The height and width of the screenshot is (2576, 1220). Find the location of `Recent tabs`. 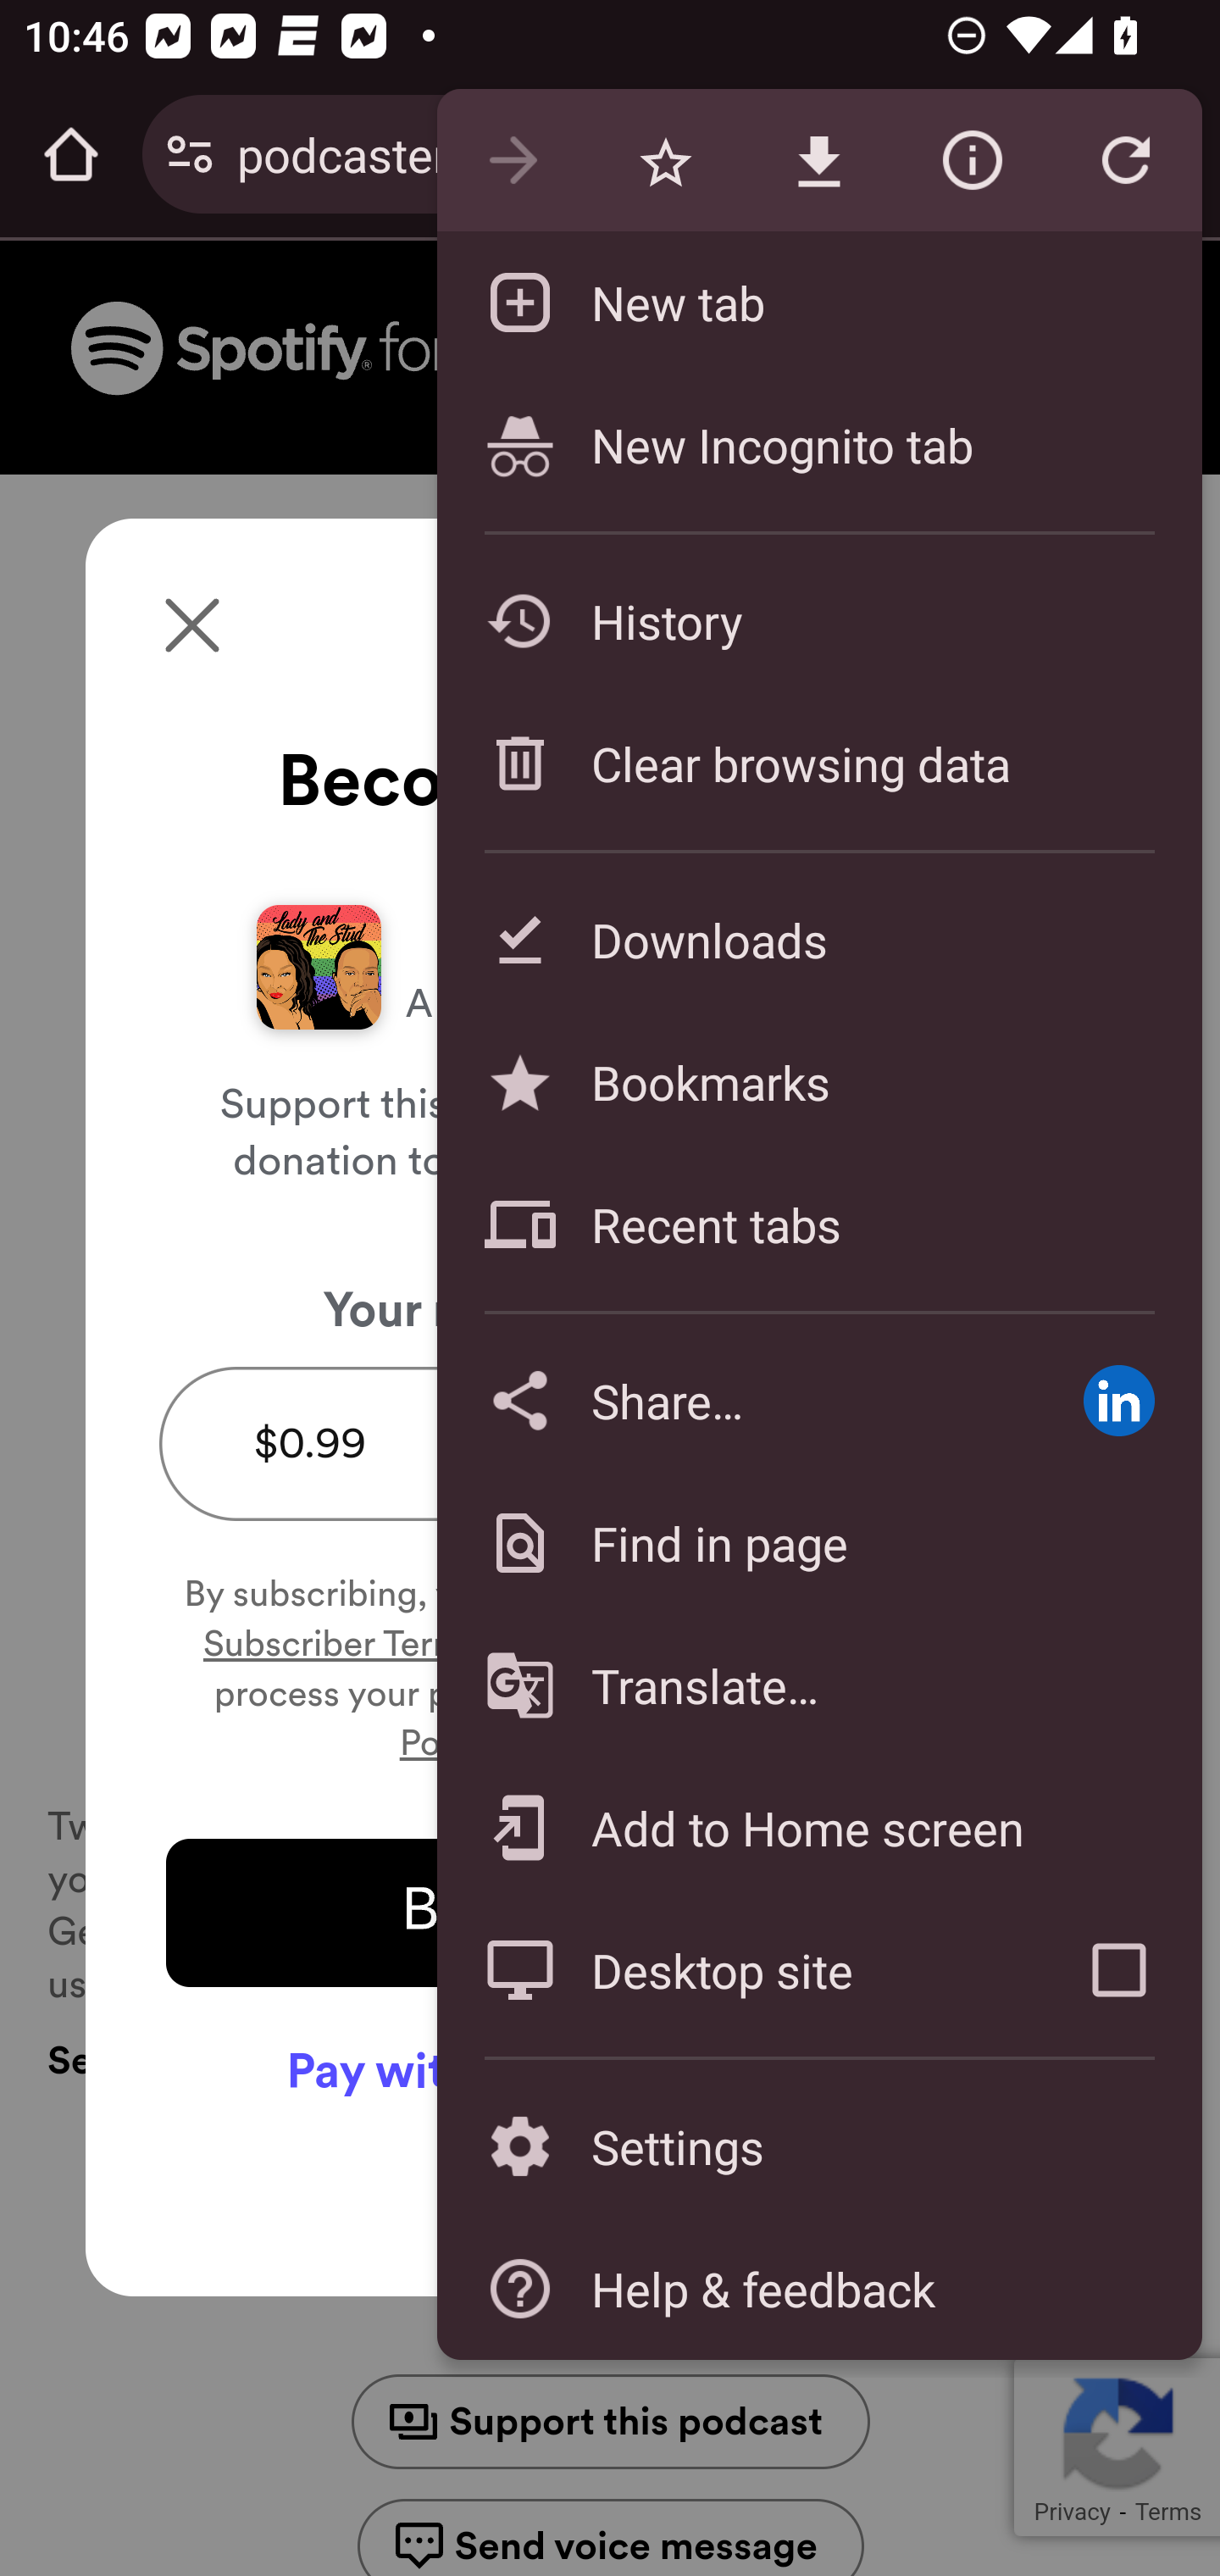

Recent tabs is located at coordinates (818, 1224).